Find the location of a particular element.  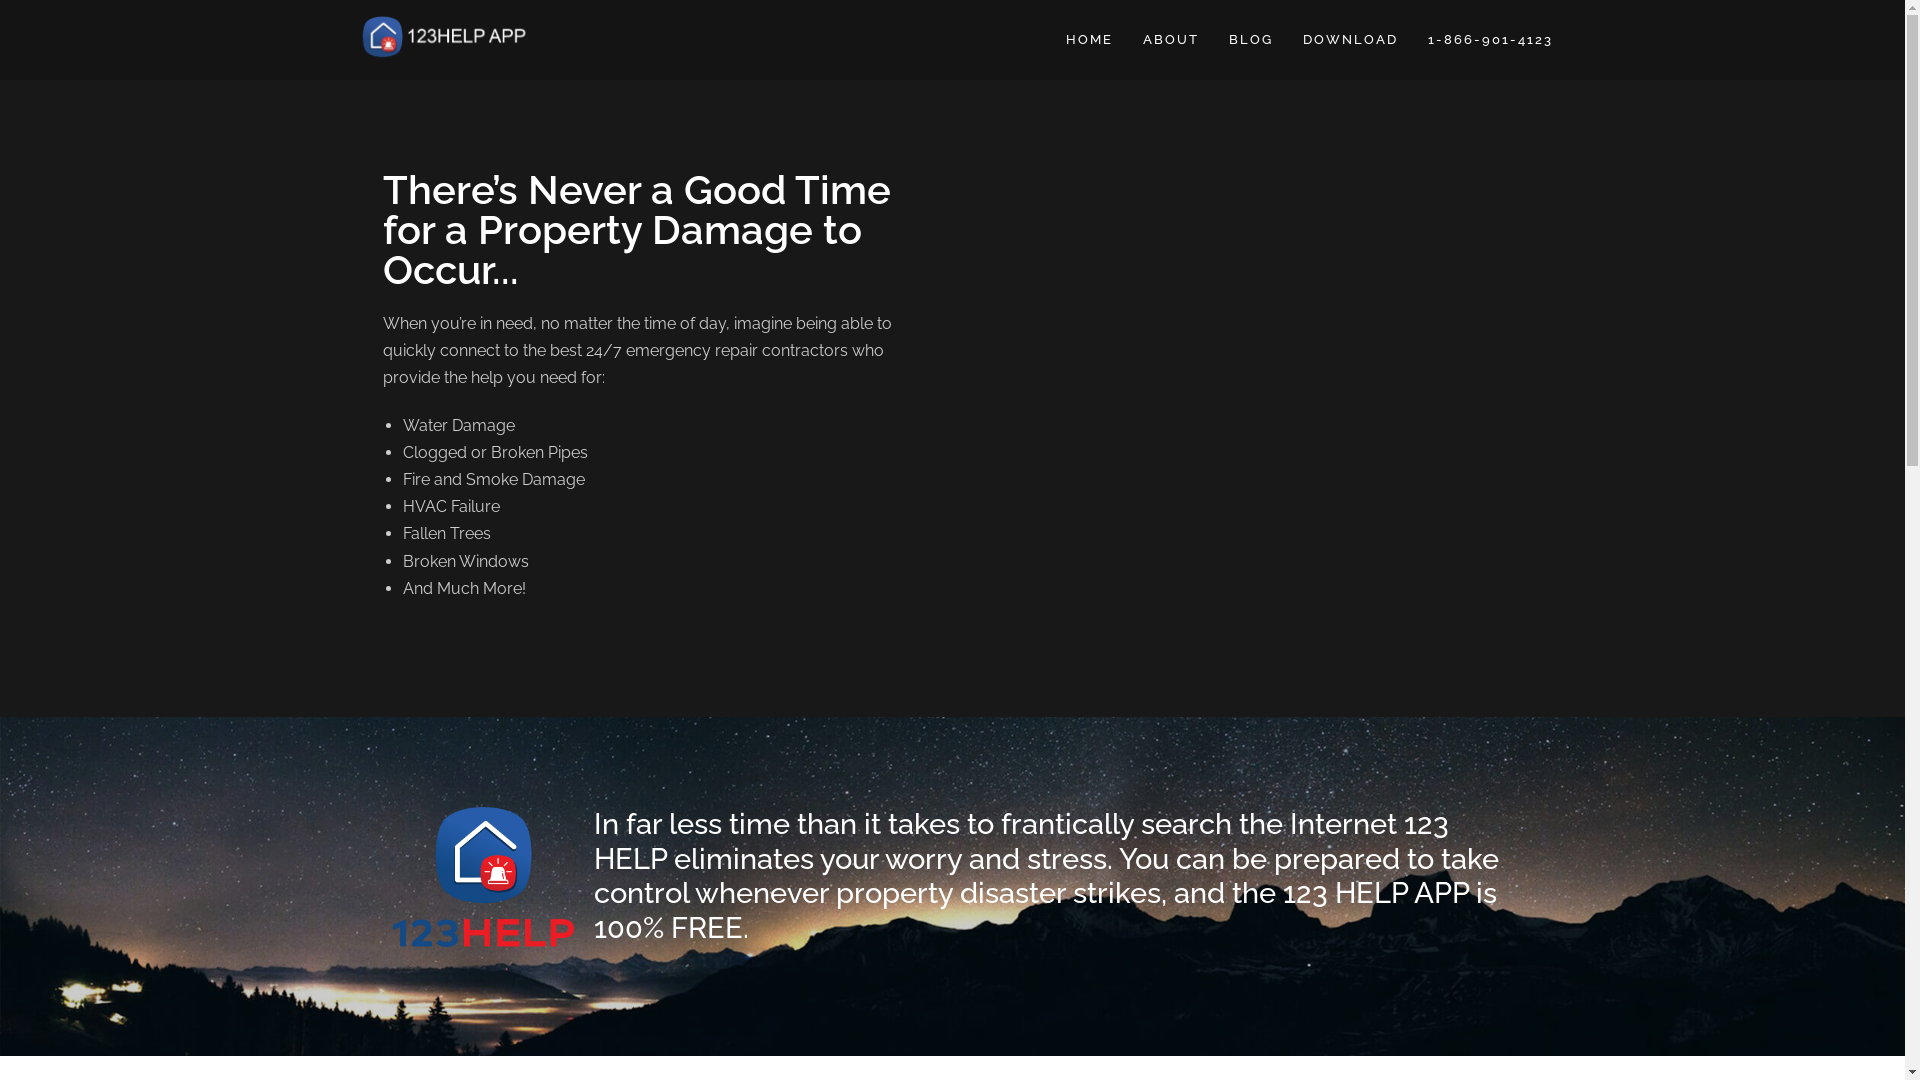

DOWNLOAD is located at coordinates (1350, 40).